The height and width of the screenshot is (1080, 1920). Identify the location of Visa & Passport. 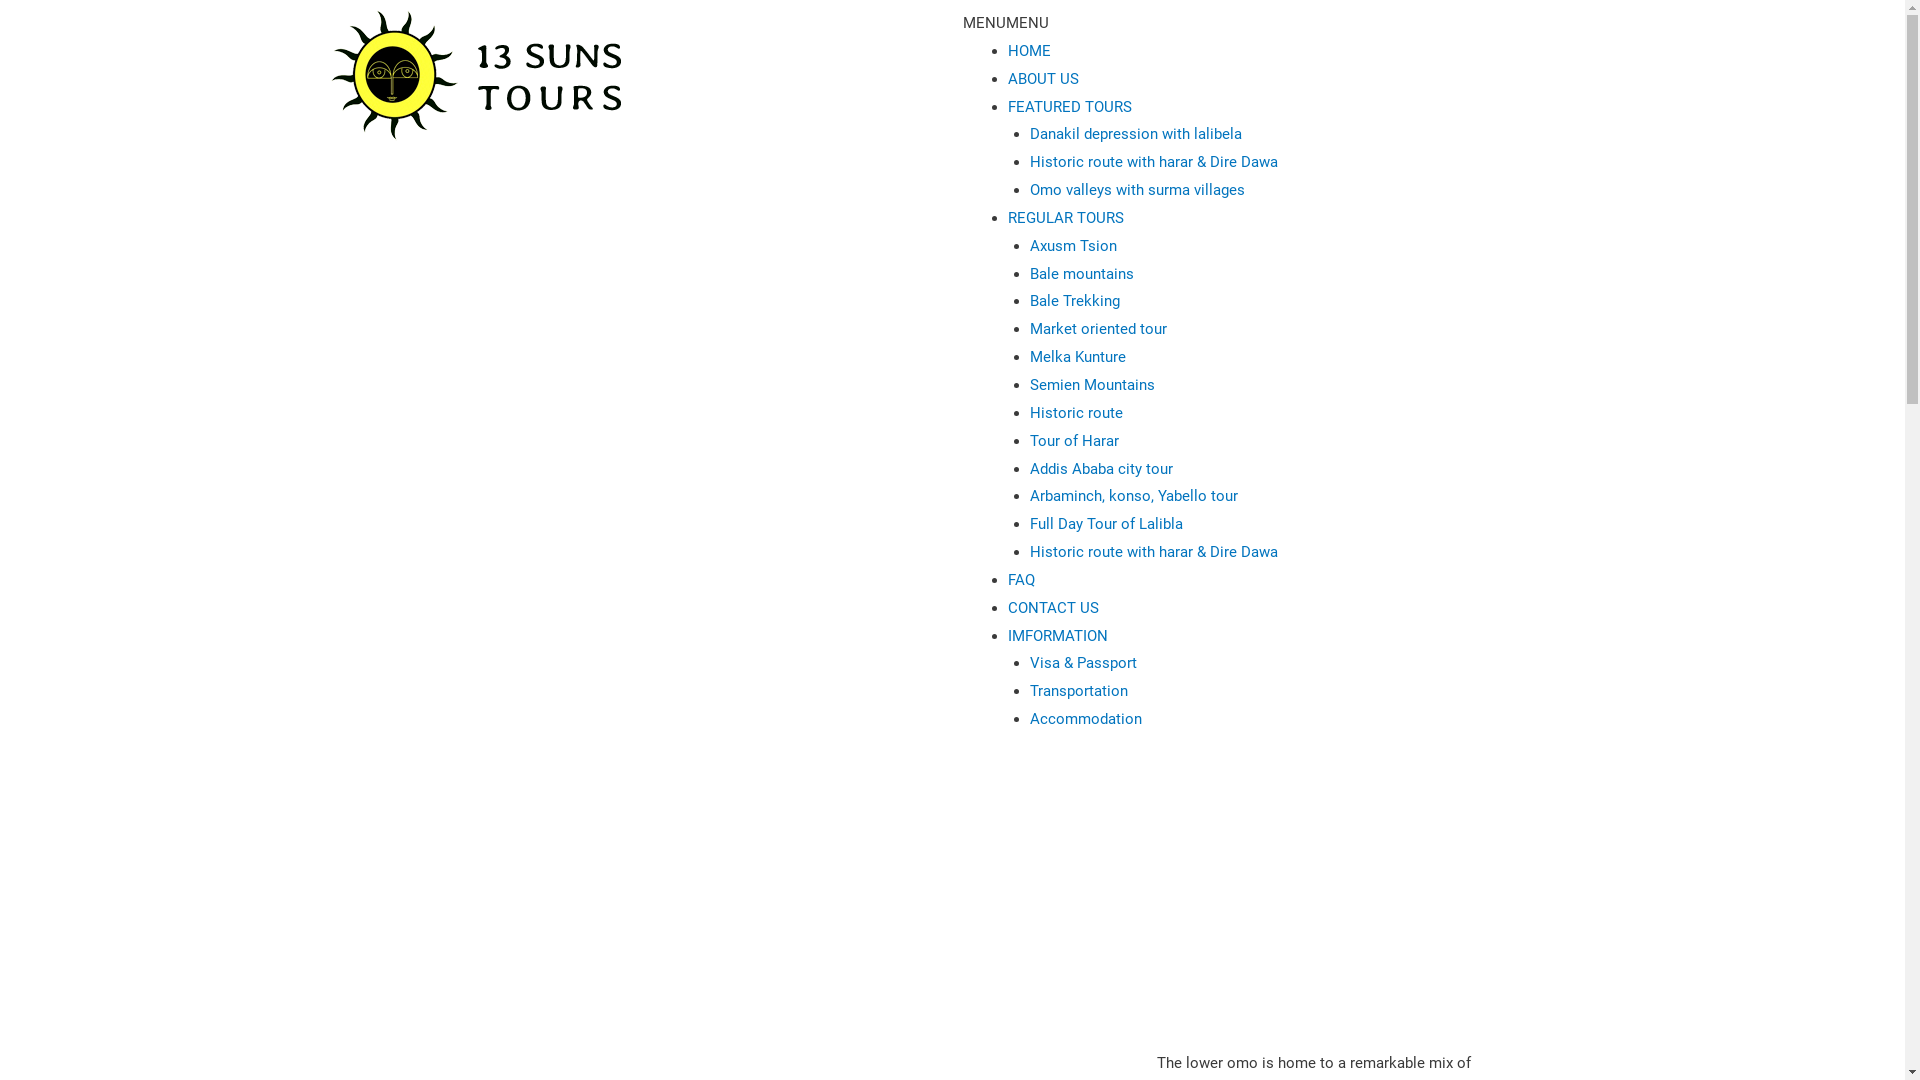
(1084, 663).